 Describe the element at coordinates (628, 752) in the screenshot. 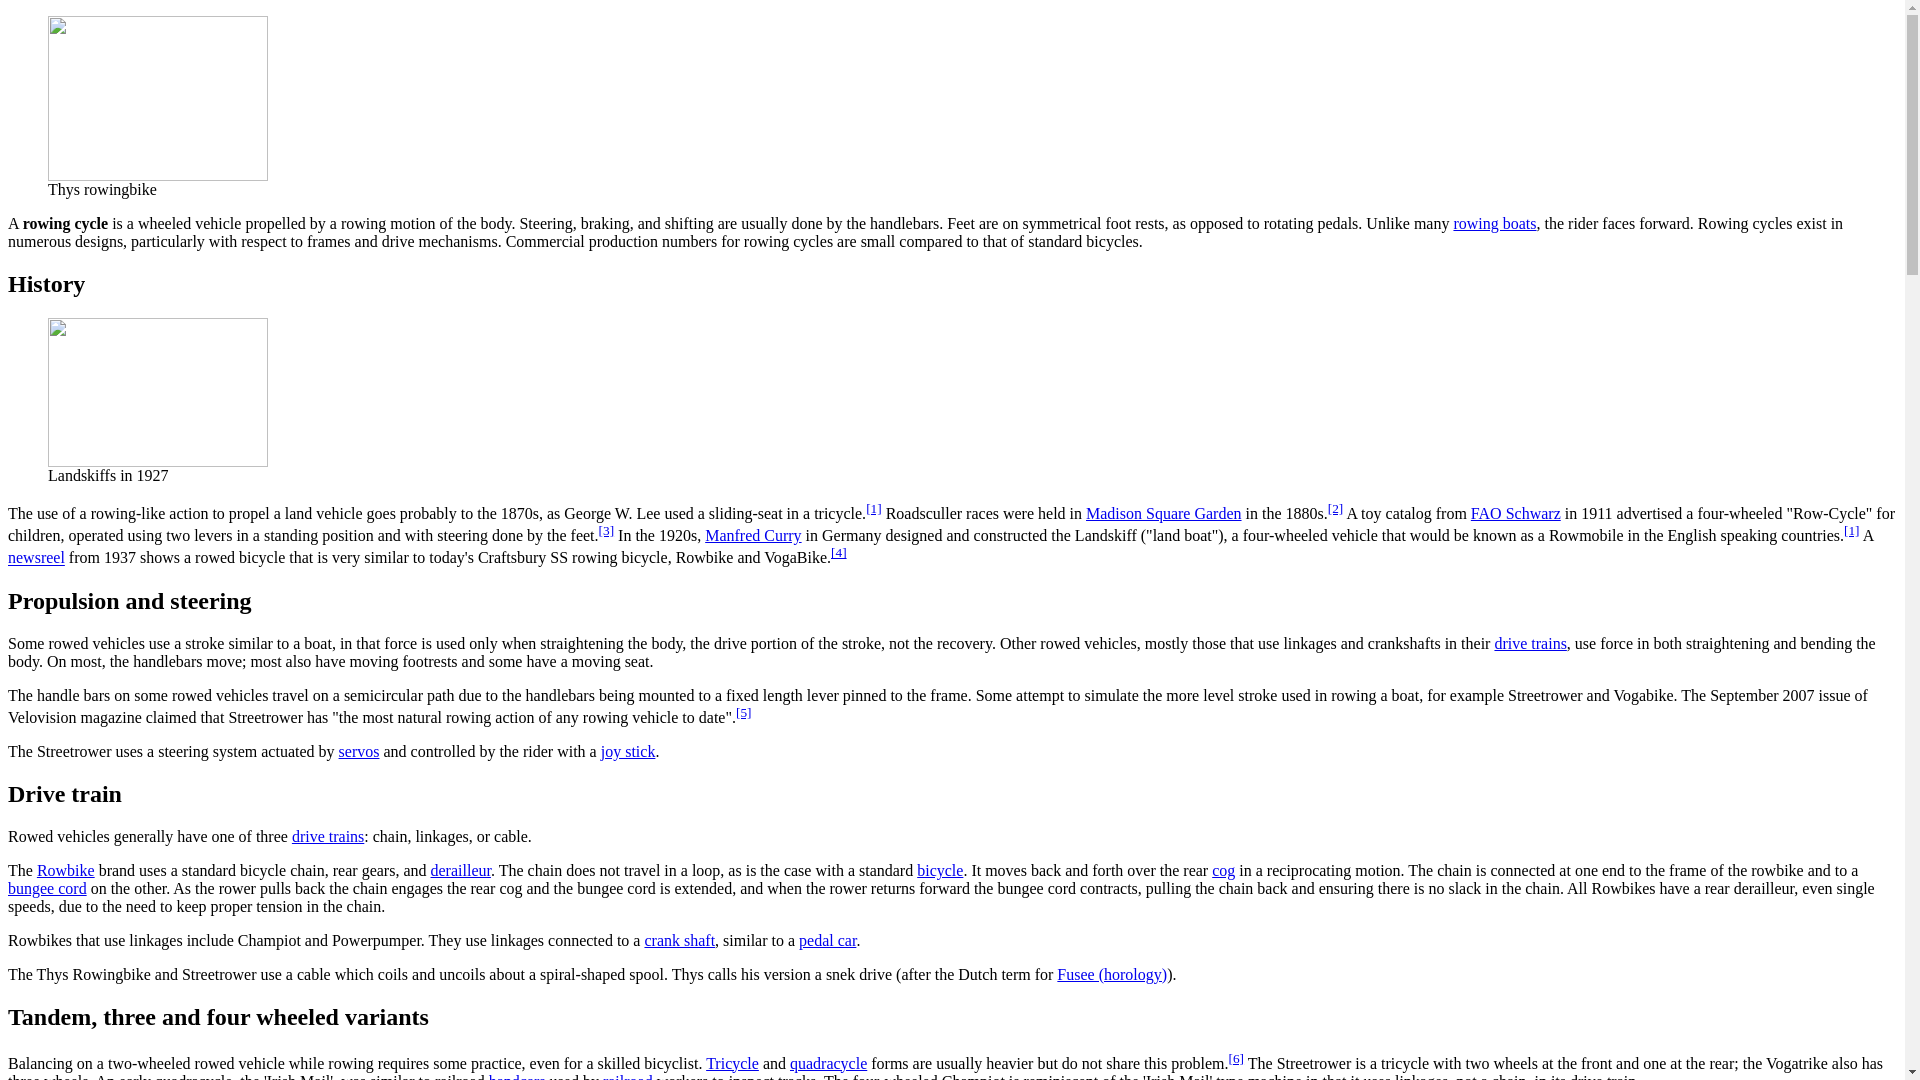

I see `Joy stick` at that location.